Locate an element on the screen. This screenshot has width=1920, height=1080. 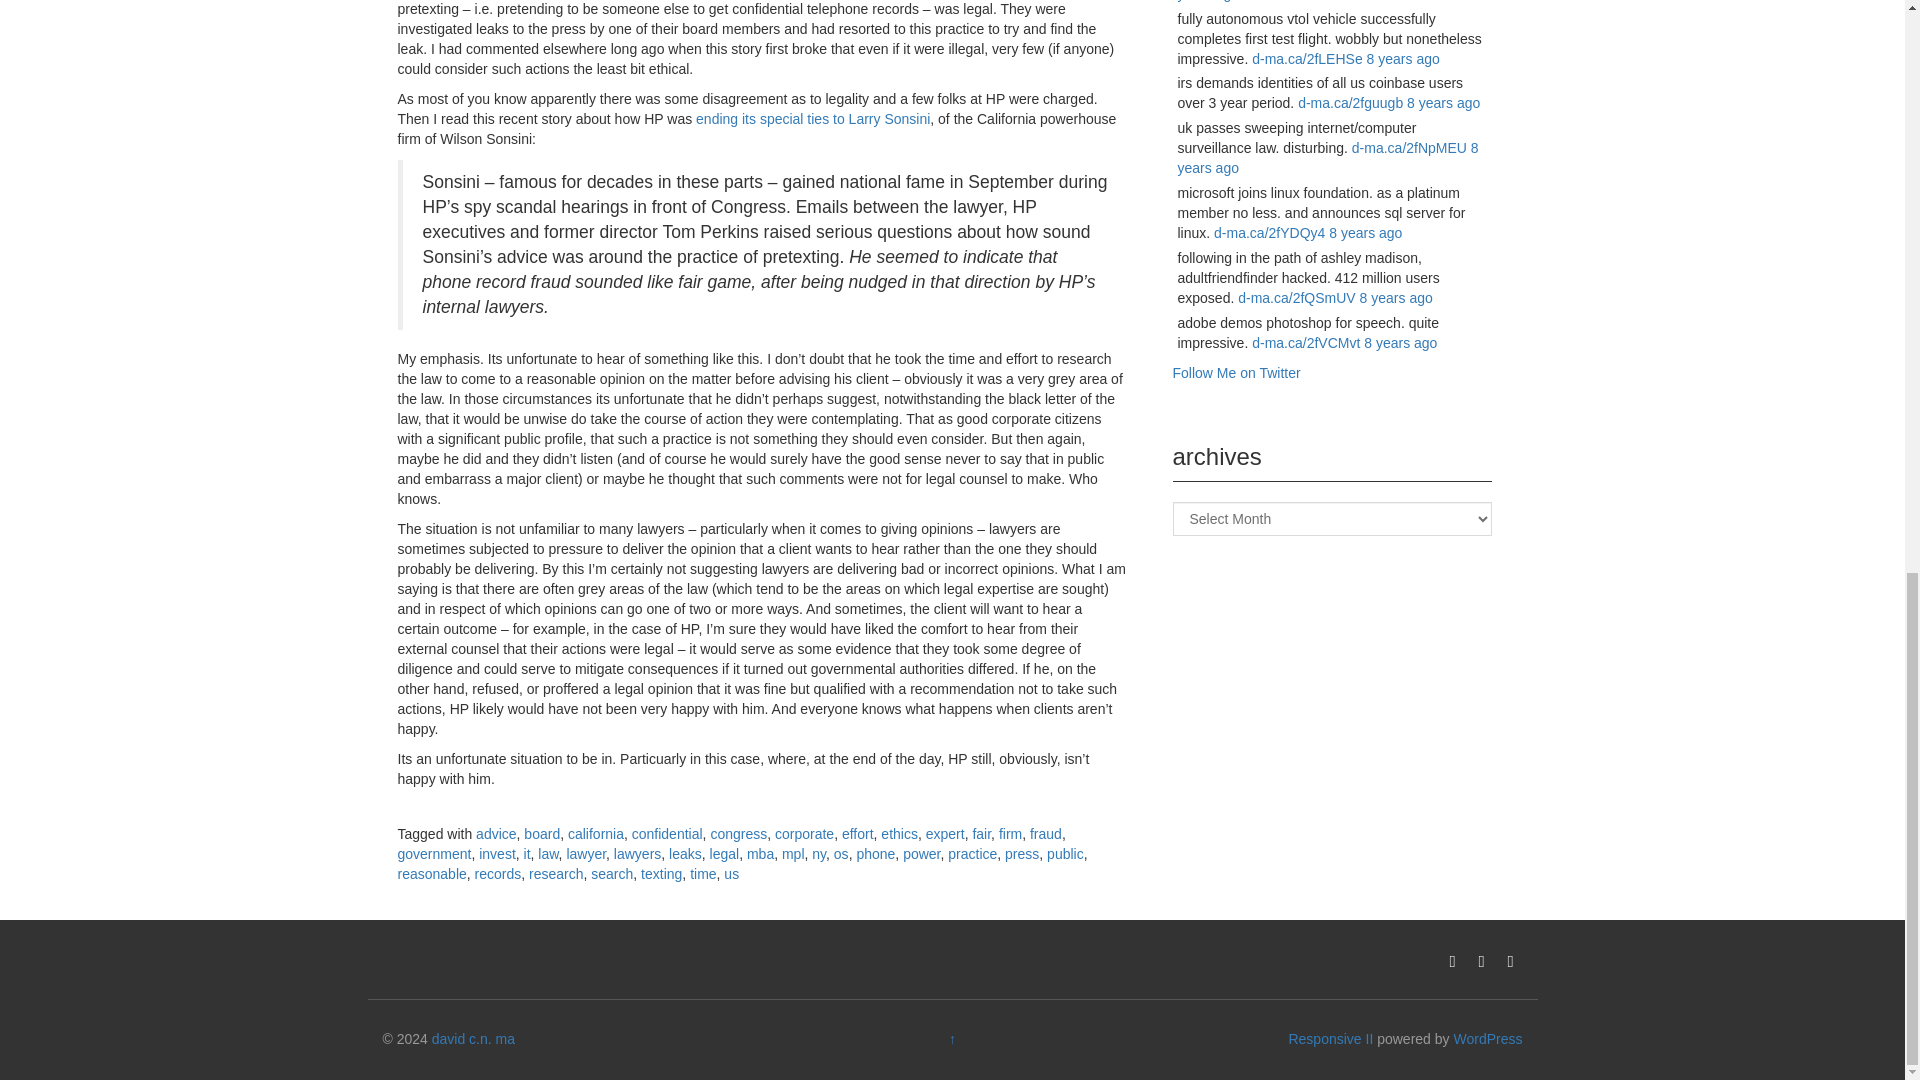
california is located at coordinates (596, 834).